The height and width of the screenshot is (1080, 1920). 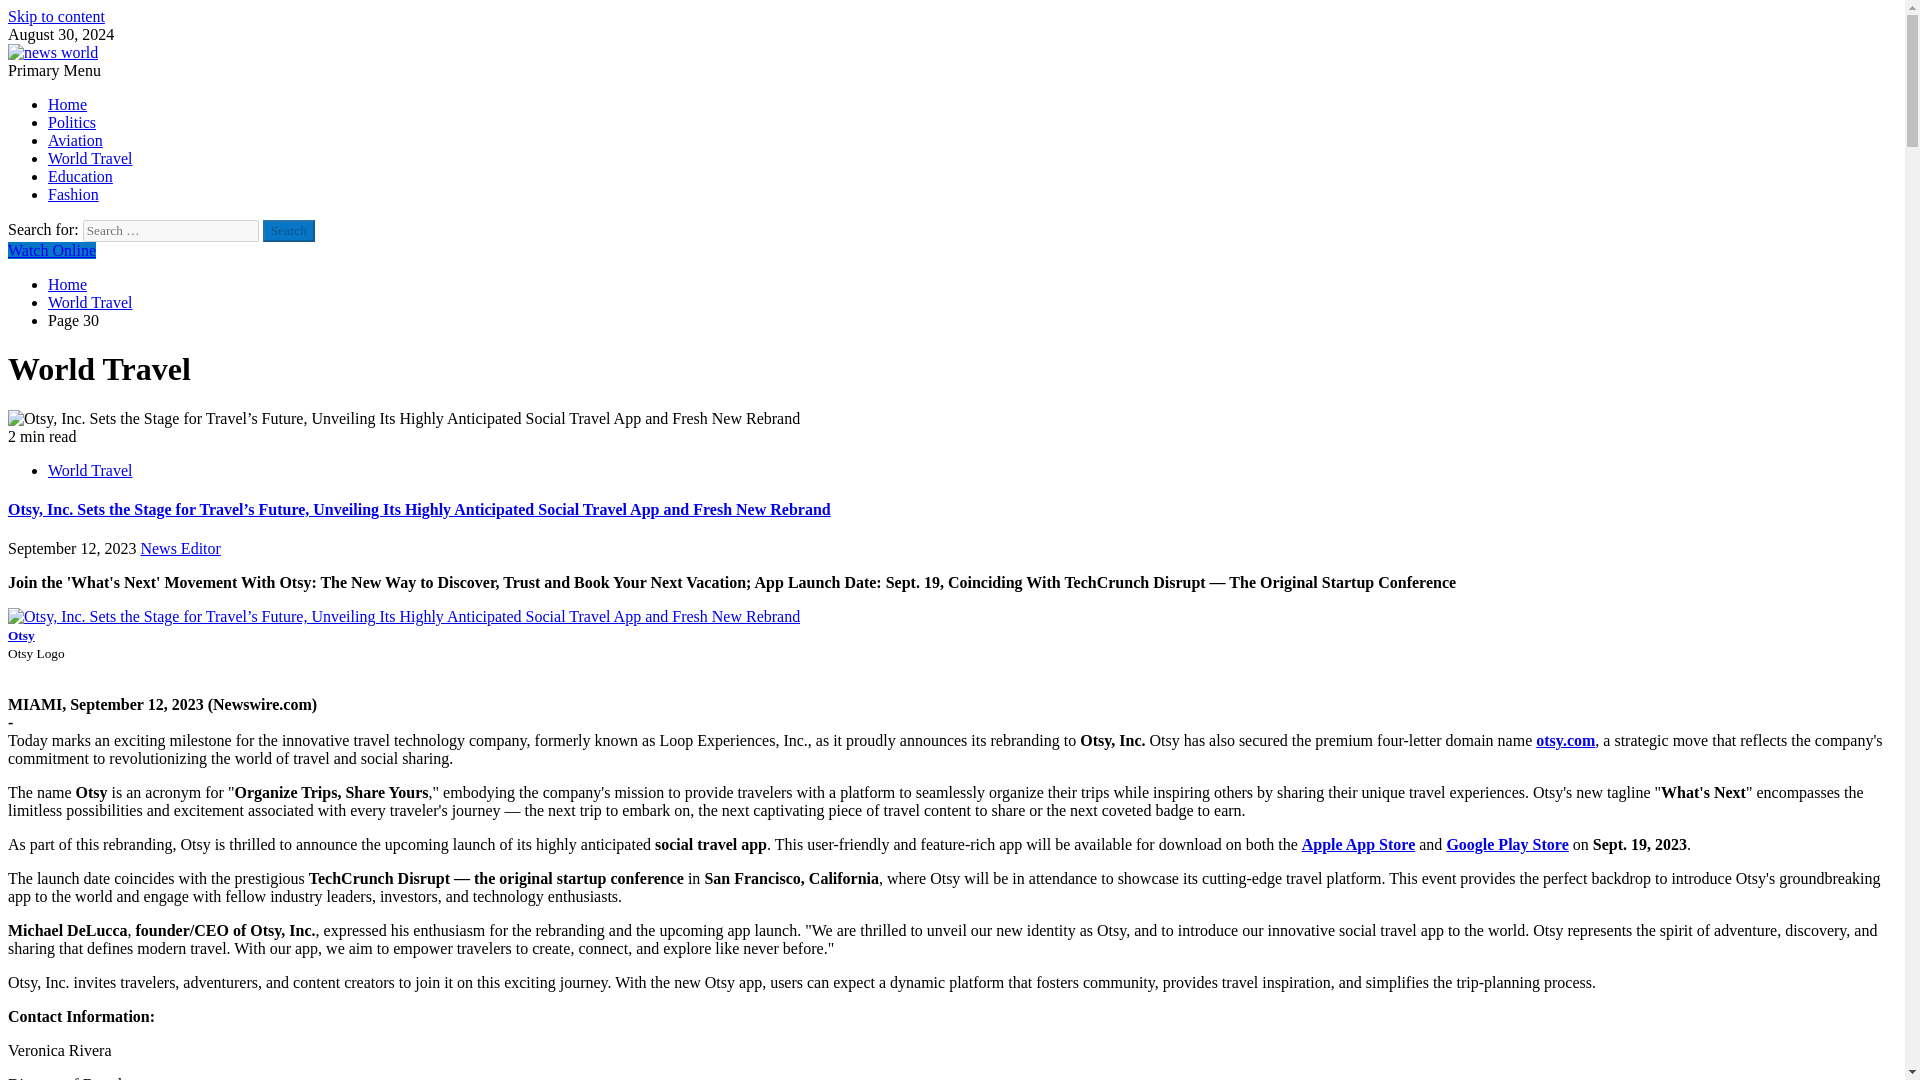 I want to click on Watch Online, so click(x=52, y=250).